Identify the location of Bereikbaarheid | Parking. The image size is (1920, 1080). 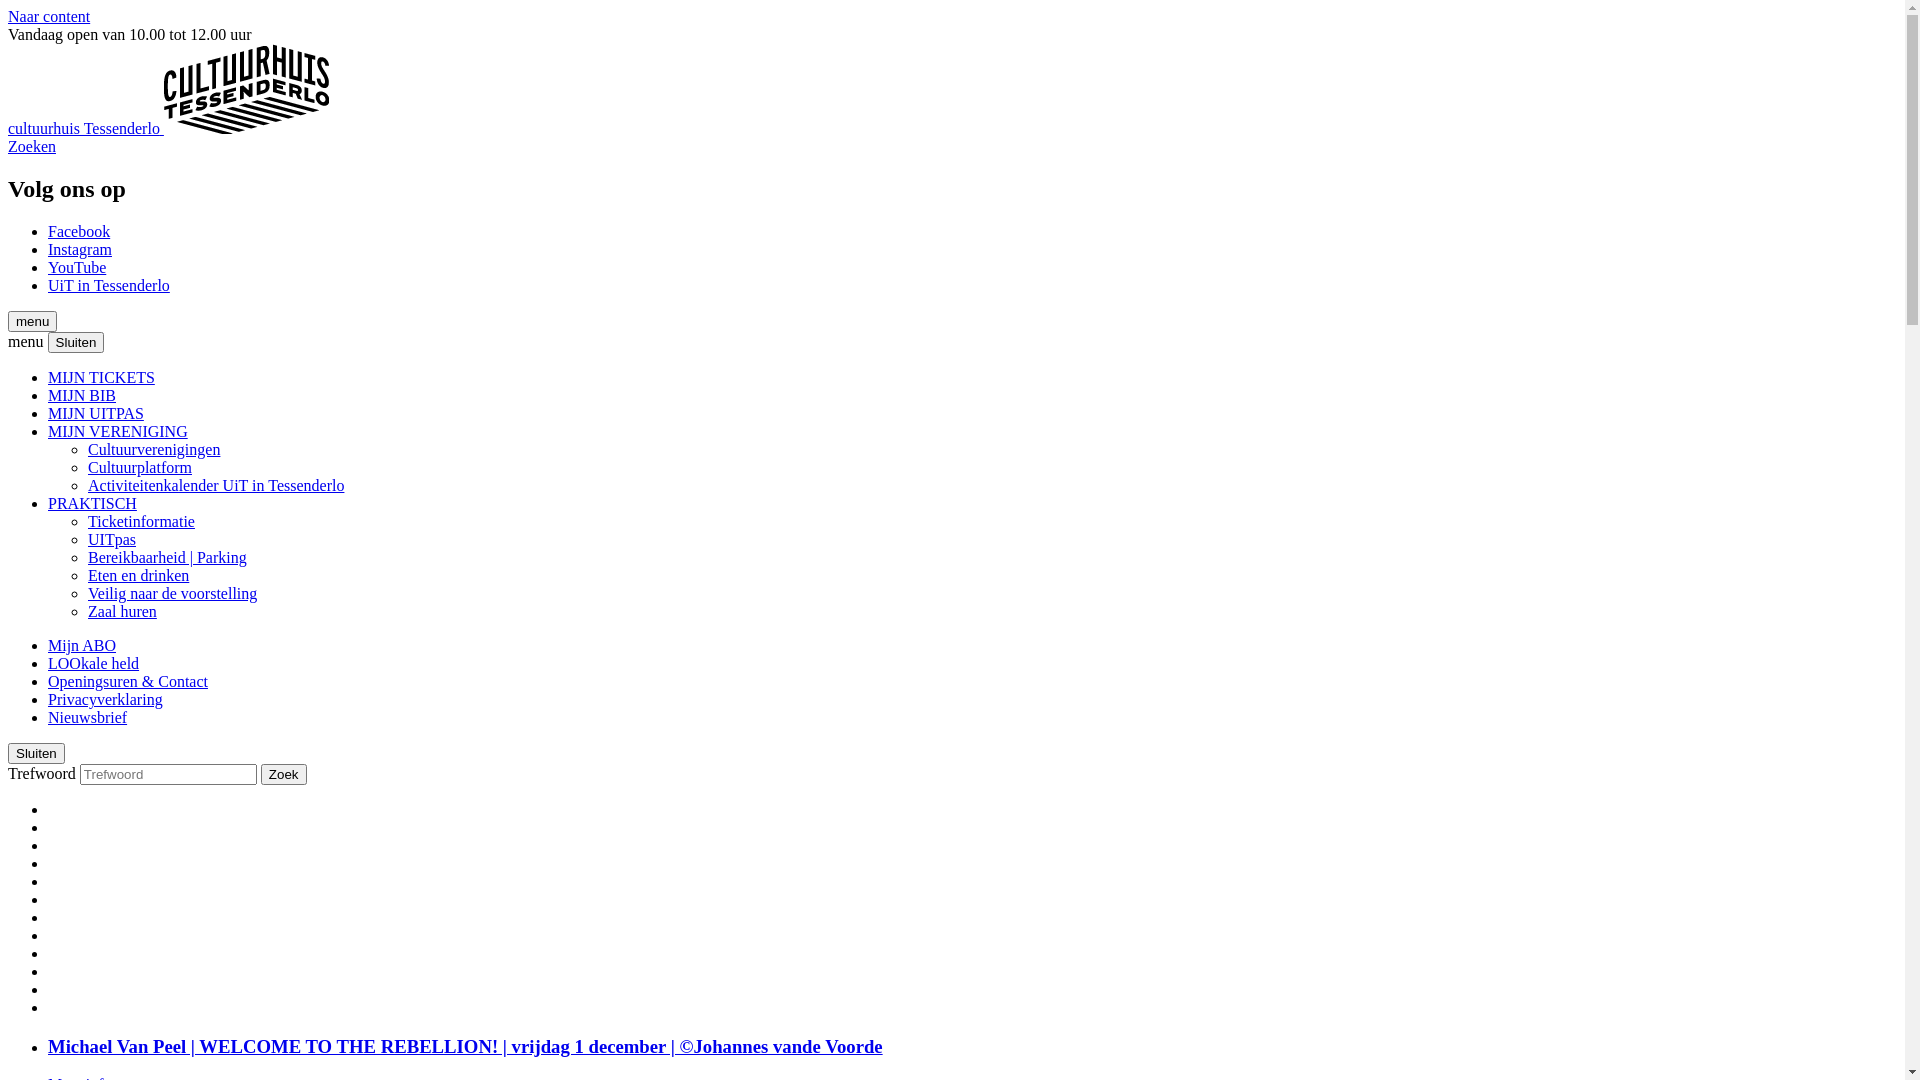
(167, 558).